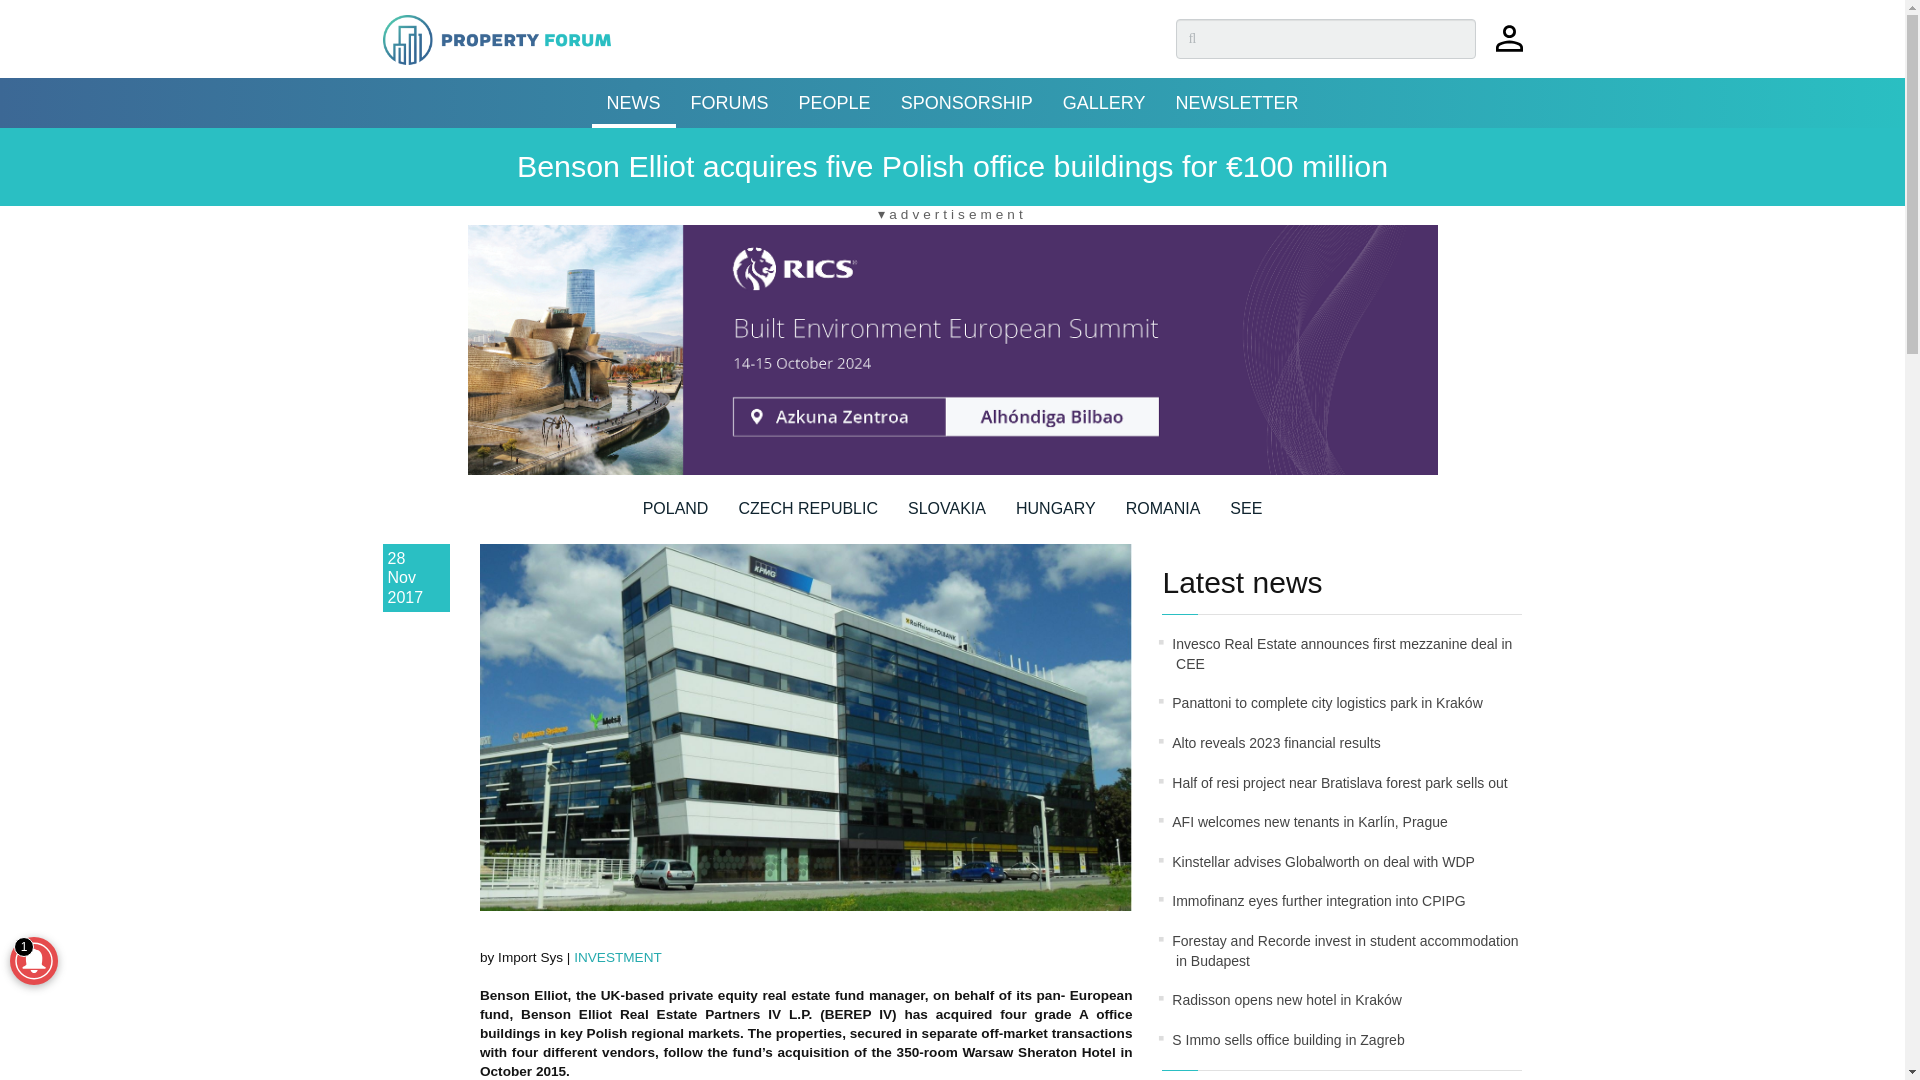 This screenshot has height=1080, width=1920. What do you see at coordinates (947, 515) in the screenshot?
I see `SLOVAKIA` at bounding box center [947, 515].